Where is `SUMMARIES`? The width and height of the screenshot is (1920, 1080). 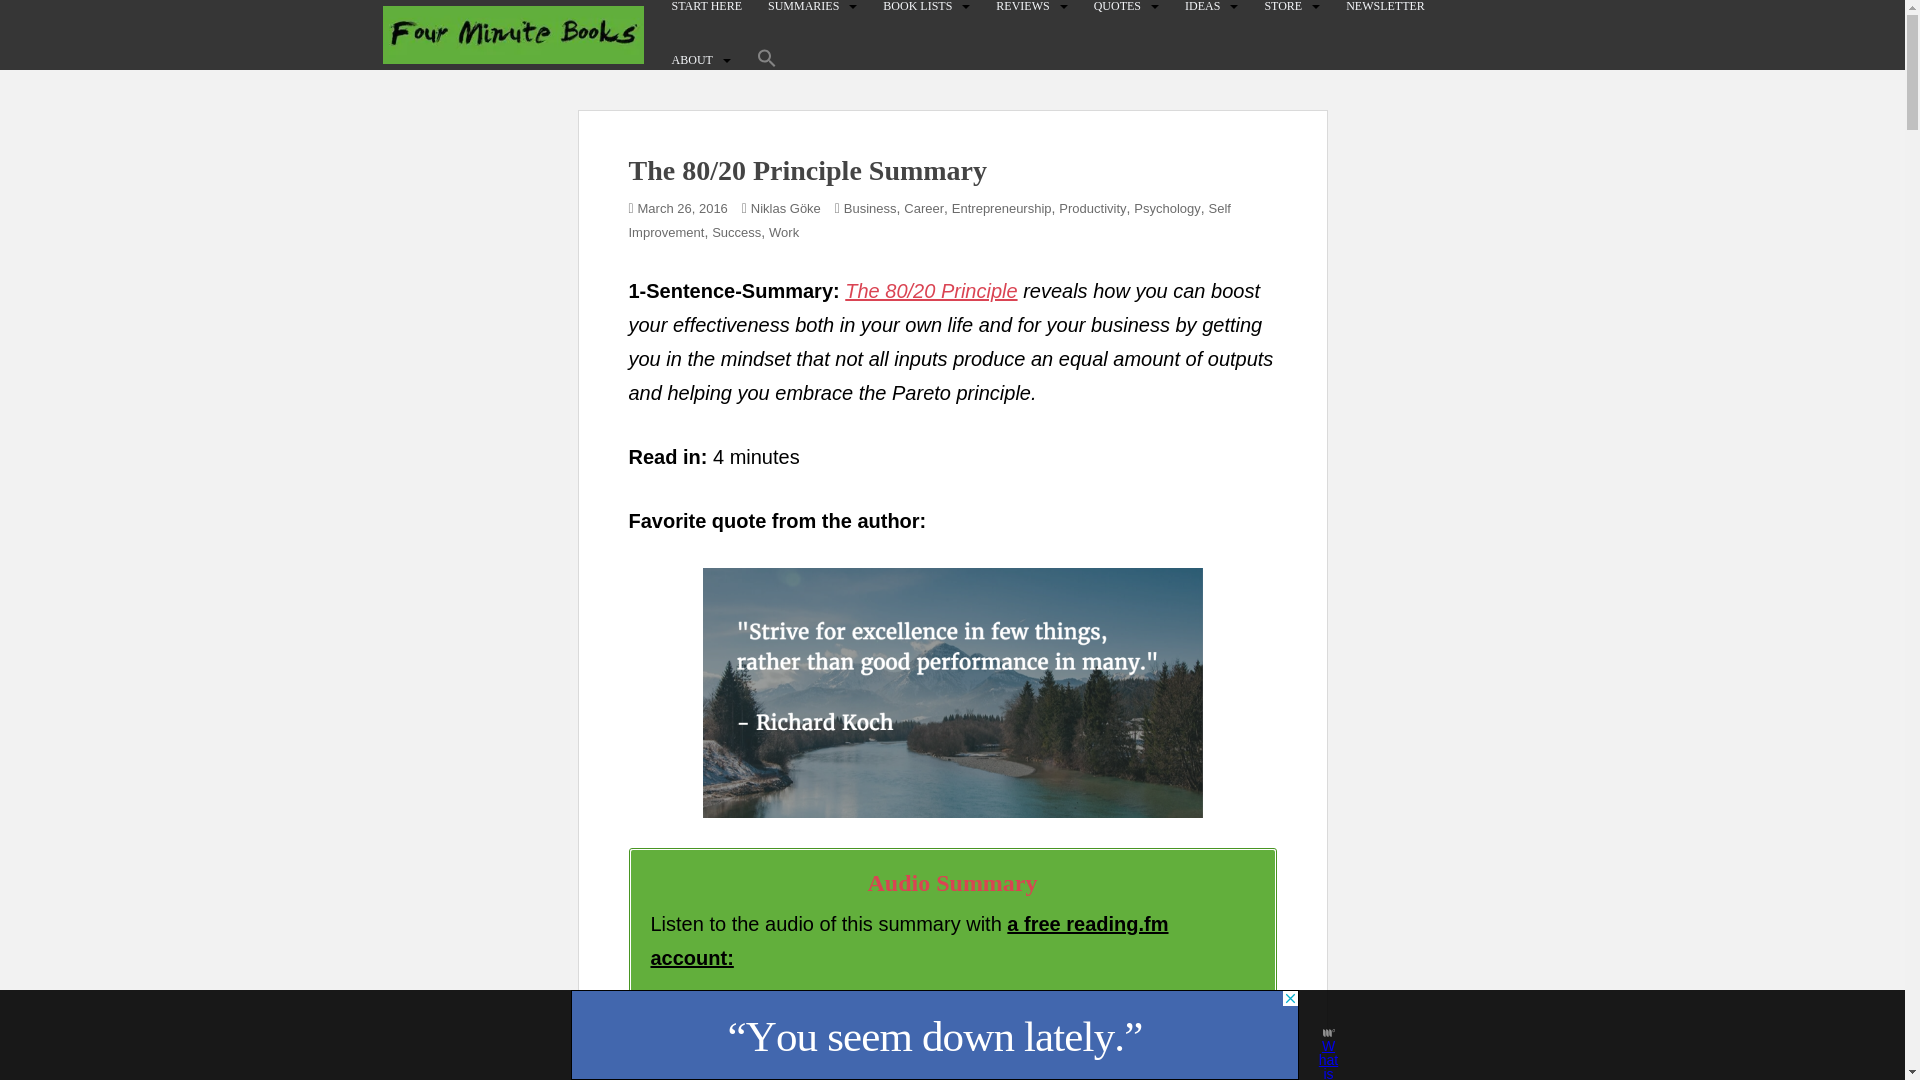
SUMMARIES is located at coordinates (804, 6).